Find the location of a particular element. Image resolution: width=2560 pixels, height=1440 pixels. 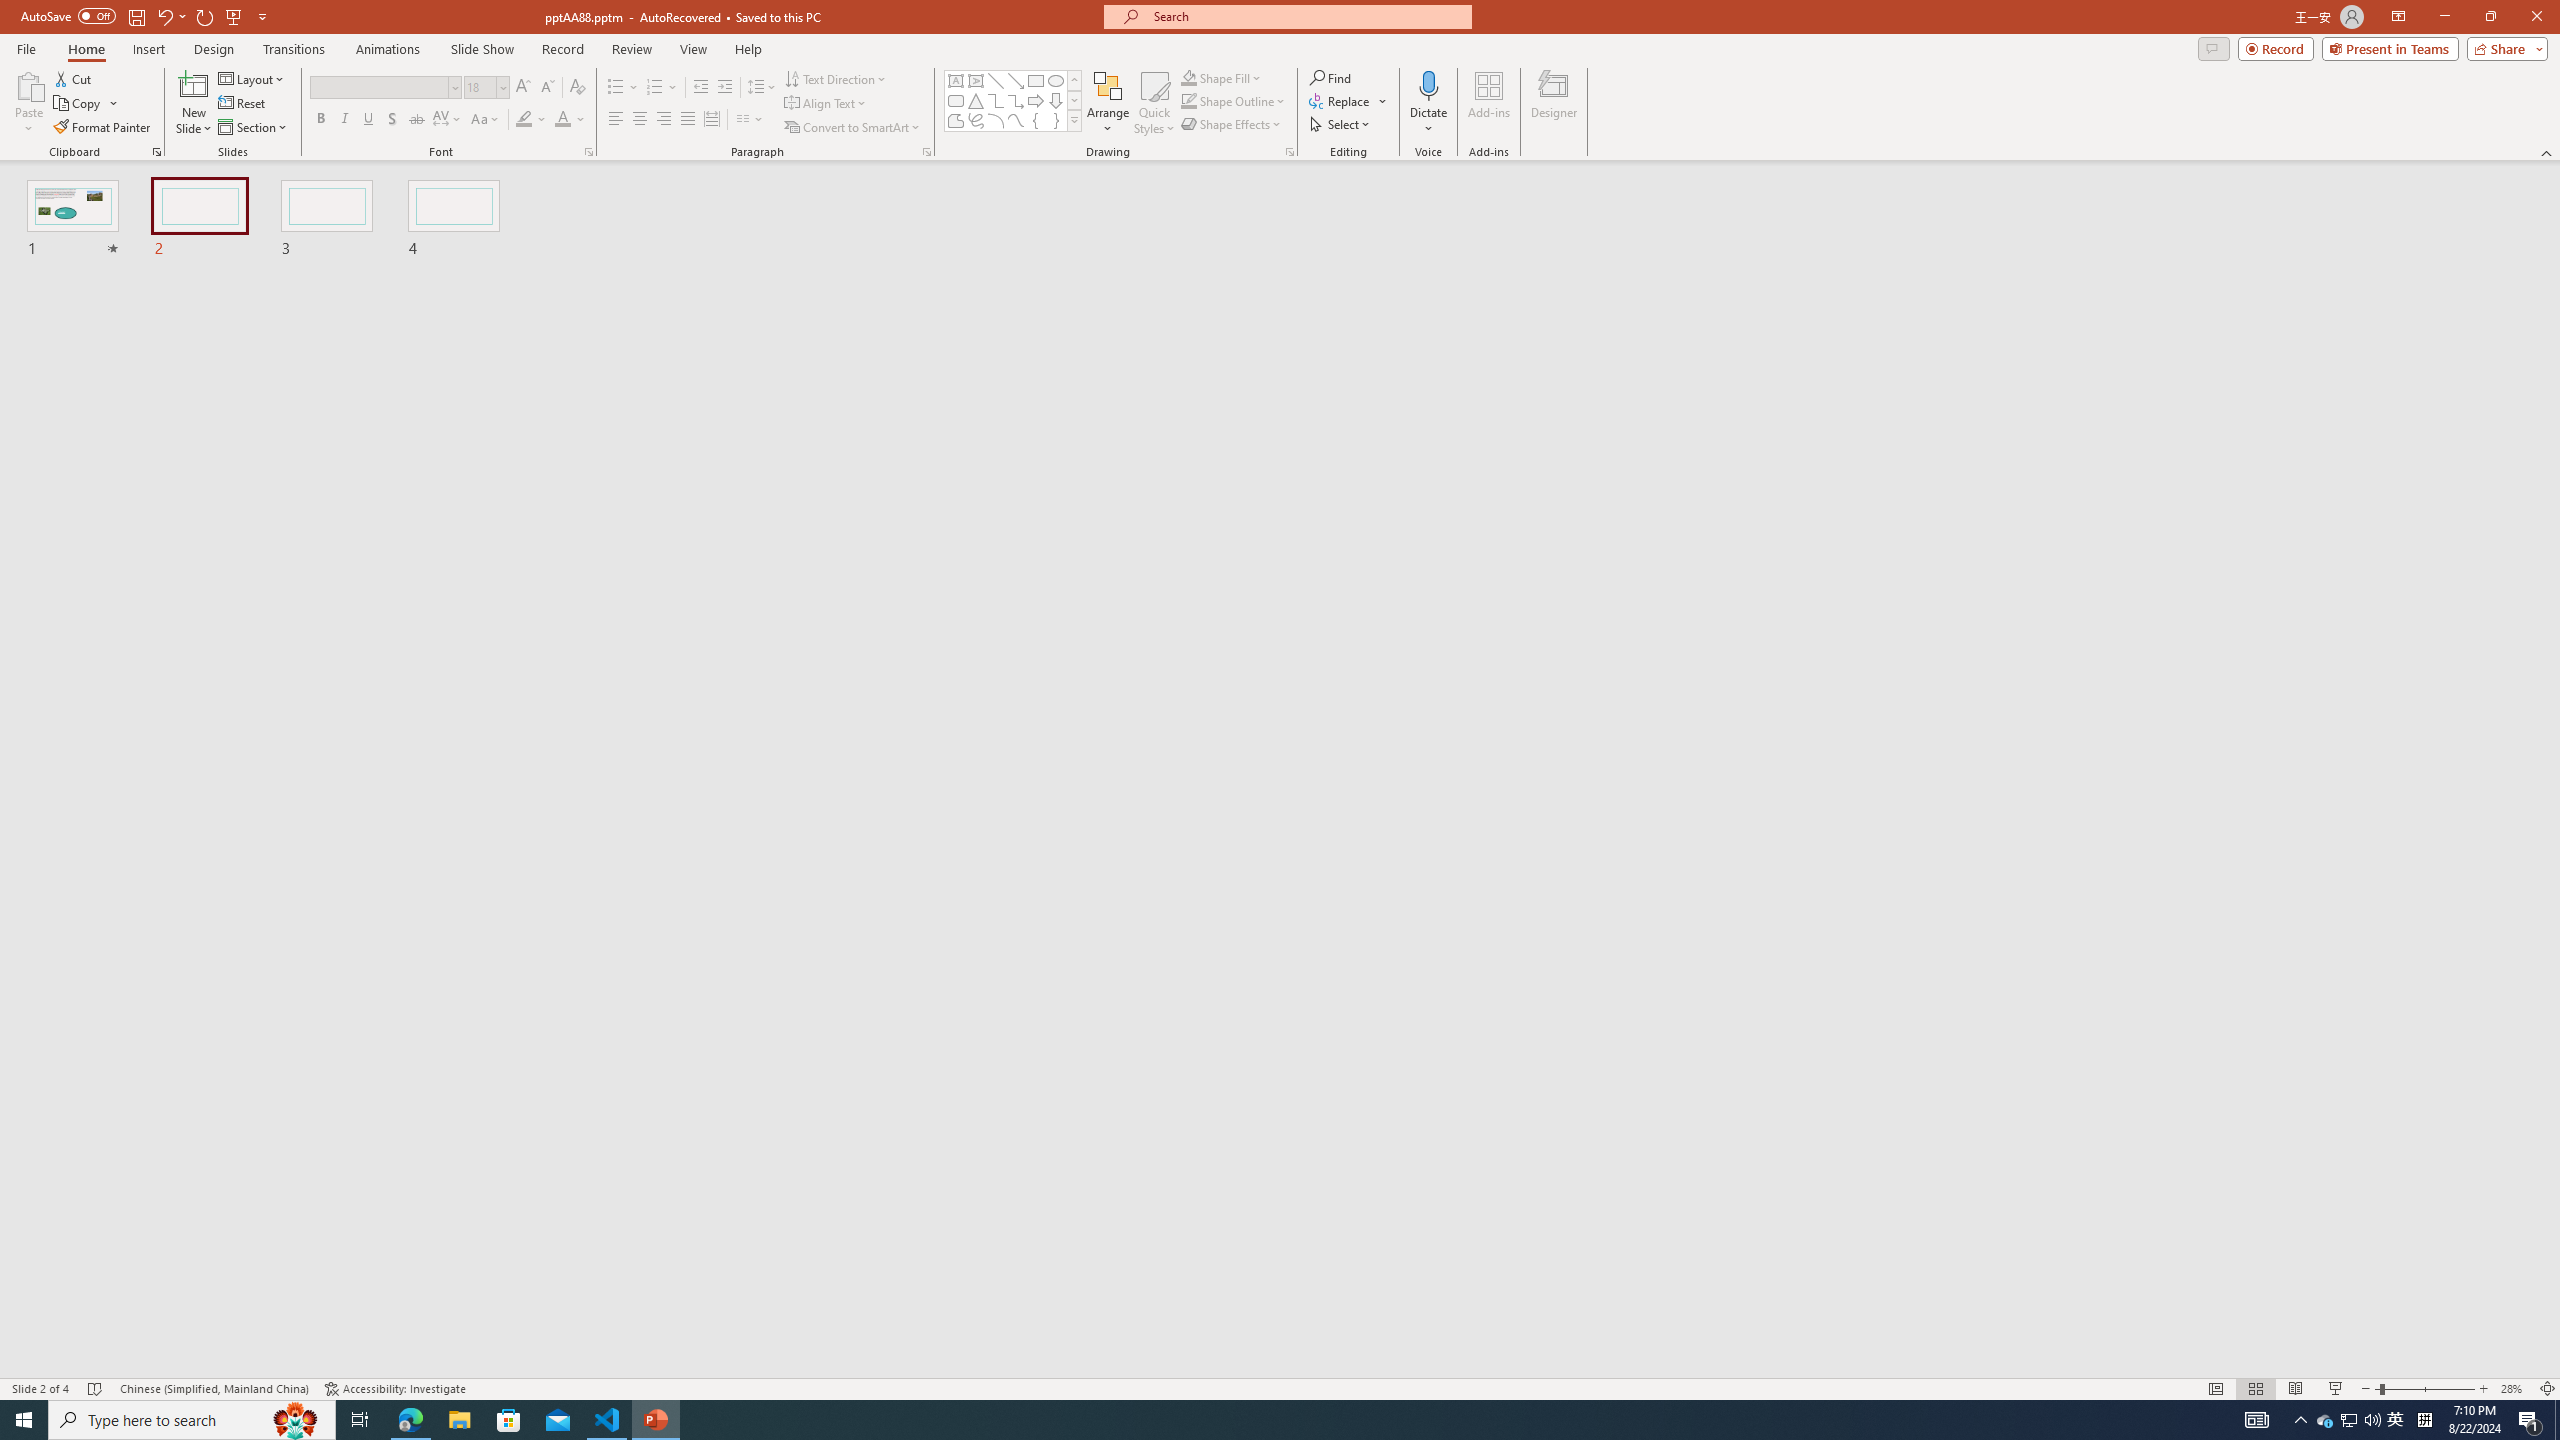

Quick Styles is located at coordinates (1154, 103).